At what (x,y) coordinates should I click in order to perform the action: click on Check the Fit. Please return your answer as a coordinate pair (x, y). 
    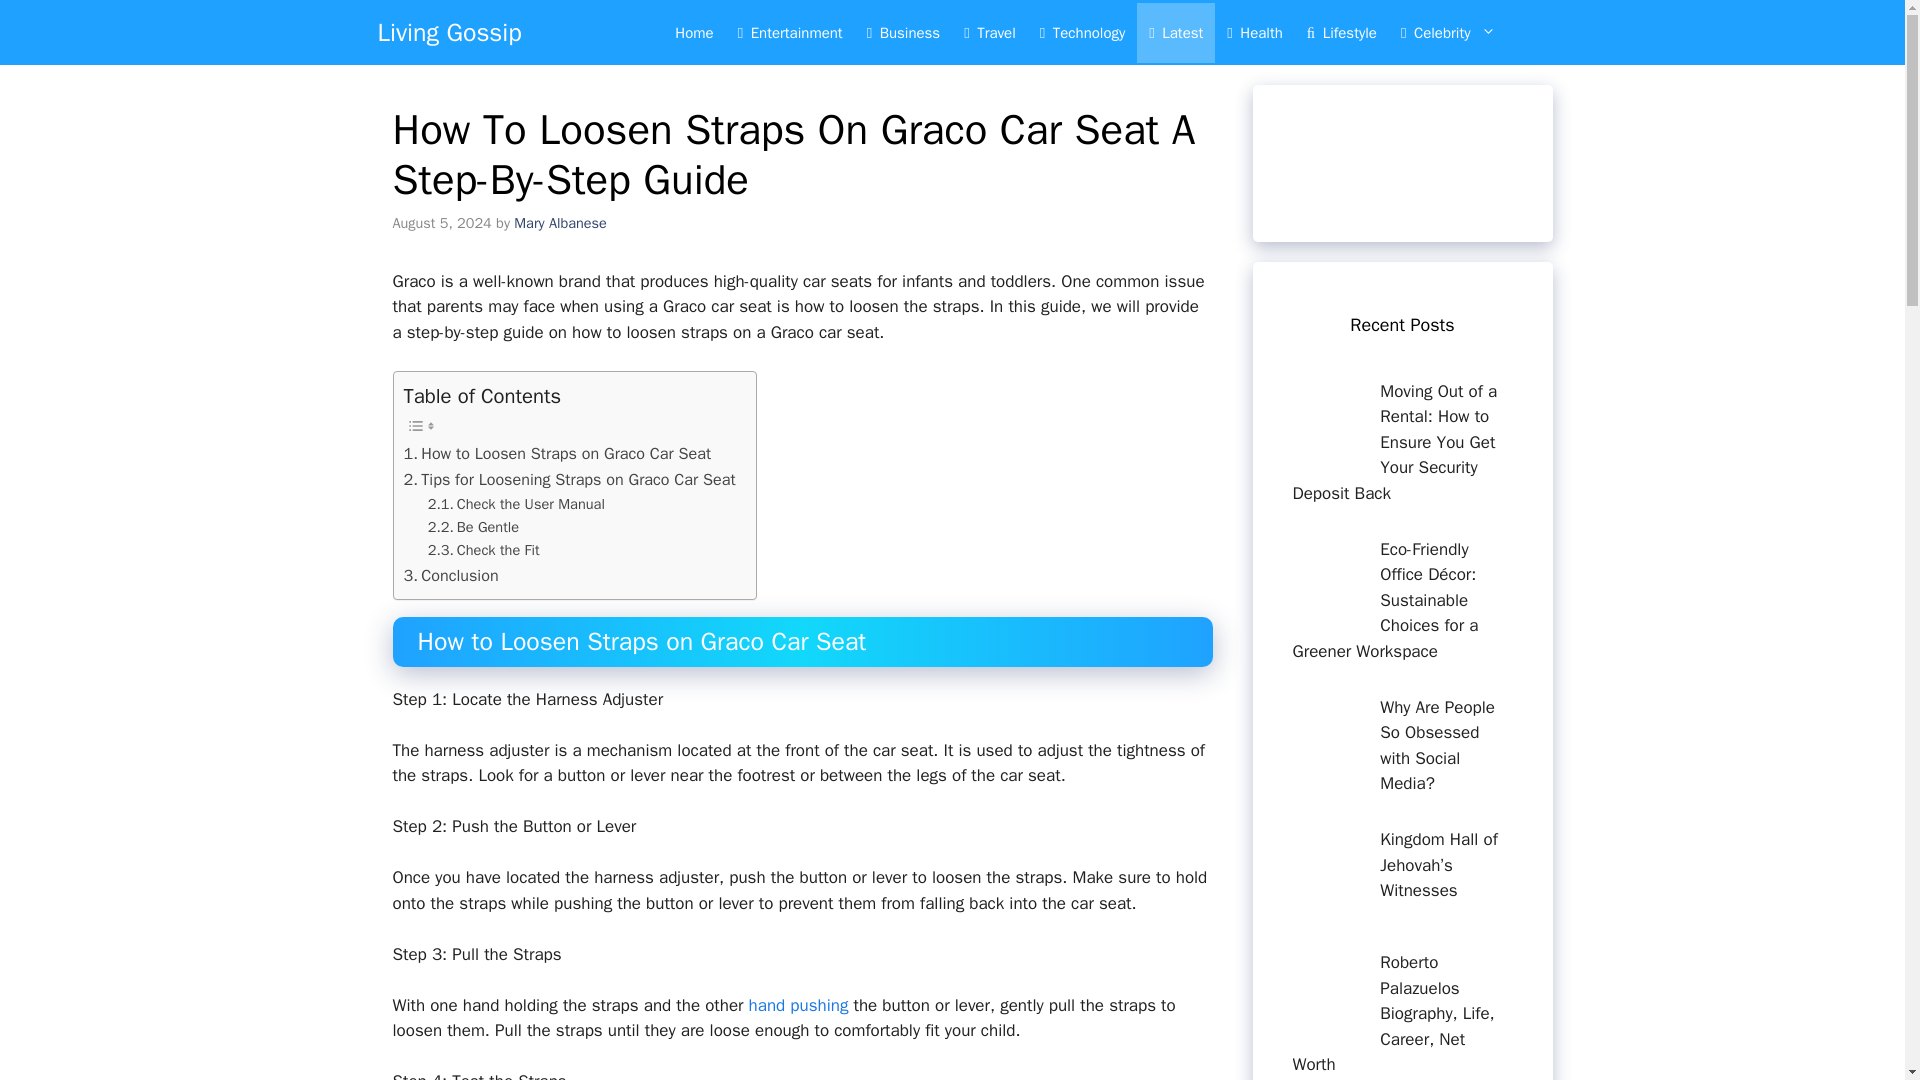
    Looking at the image, I should click on (484, 550).